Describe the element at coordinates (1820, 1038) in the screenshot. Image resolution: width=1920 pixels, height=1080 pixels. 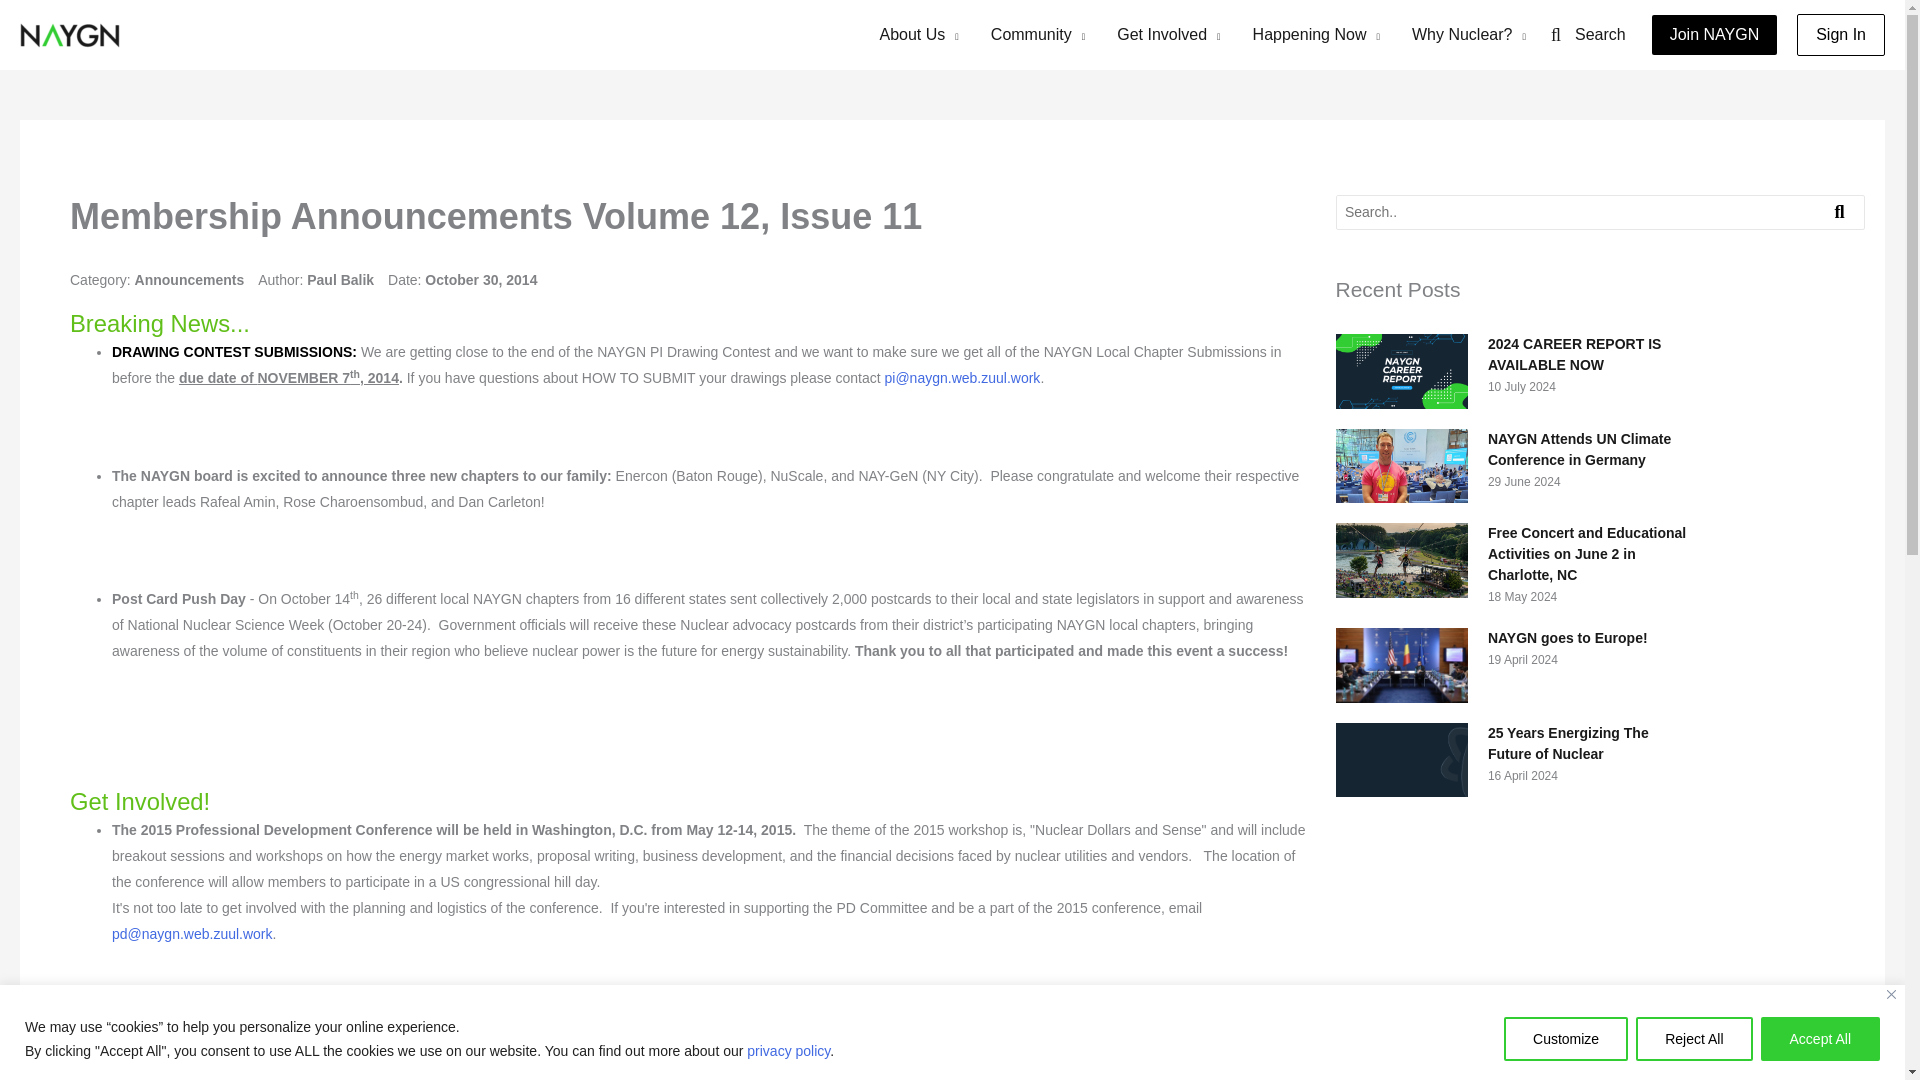
I see `Accept All` at that location.